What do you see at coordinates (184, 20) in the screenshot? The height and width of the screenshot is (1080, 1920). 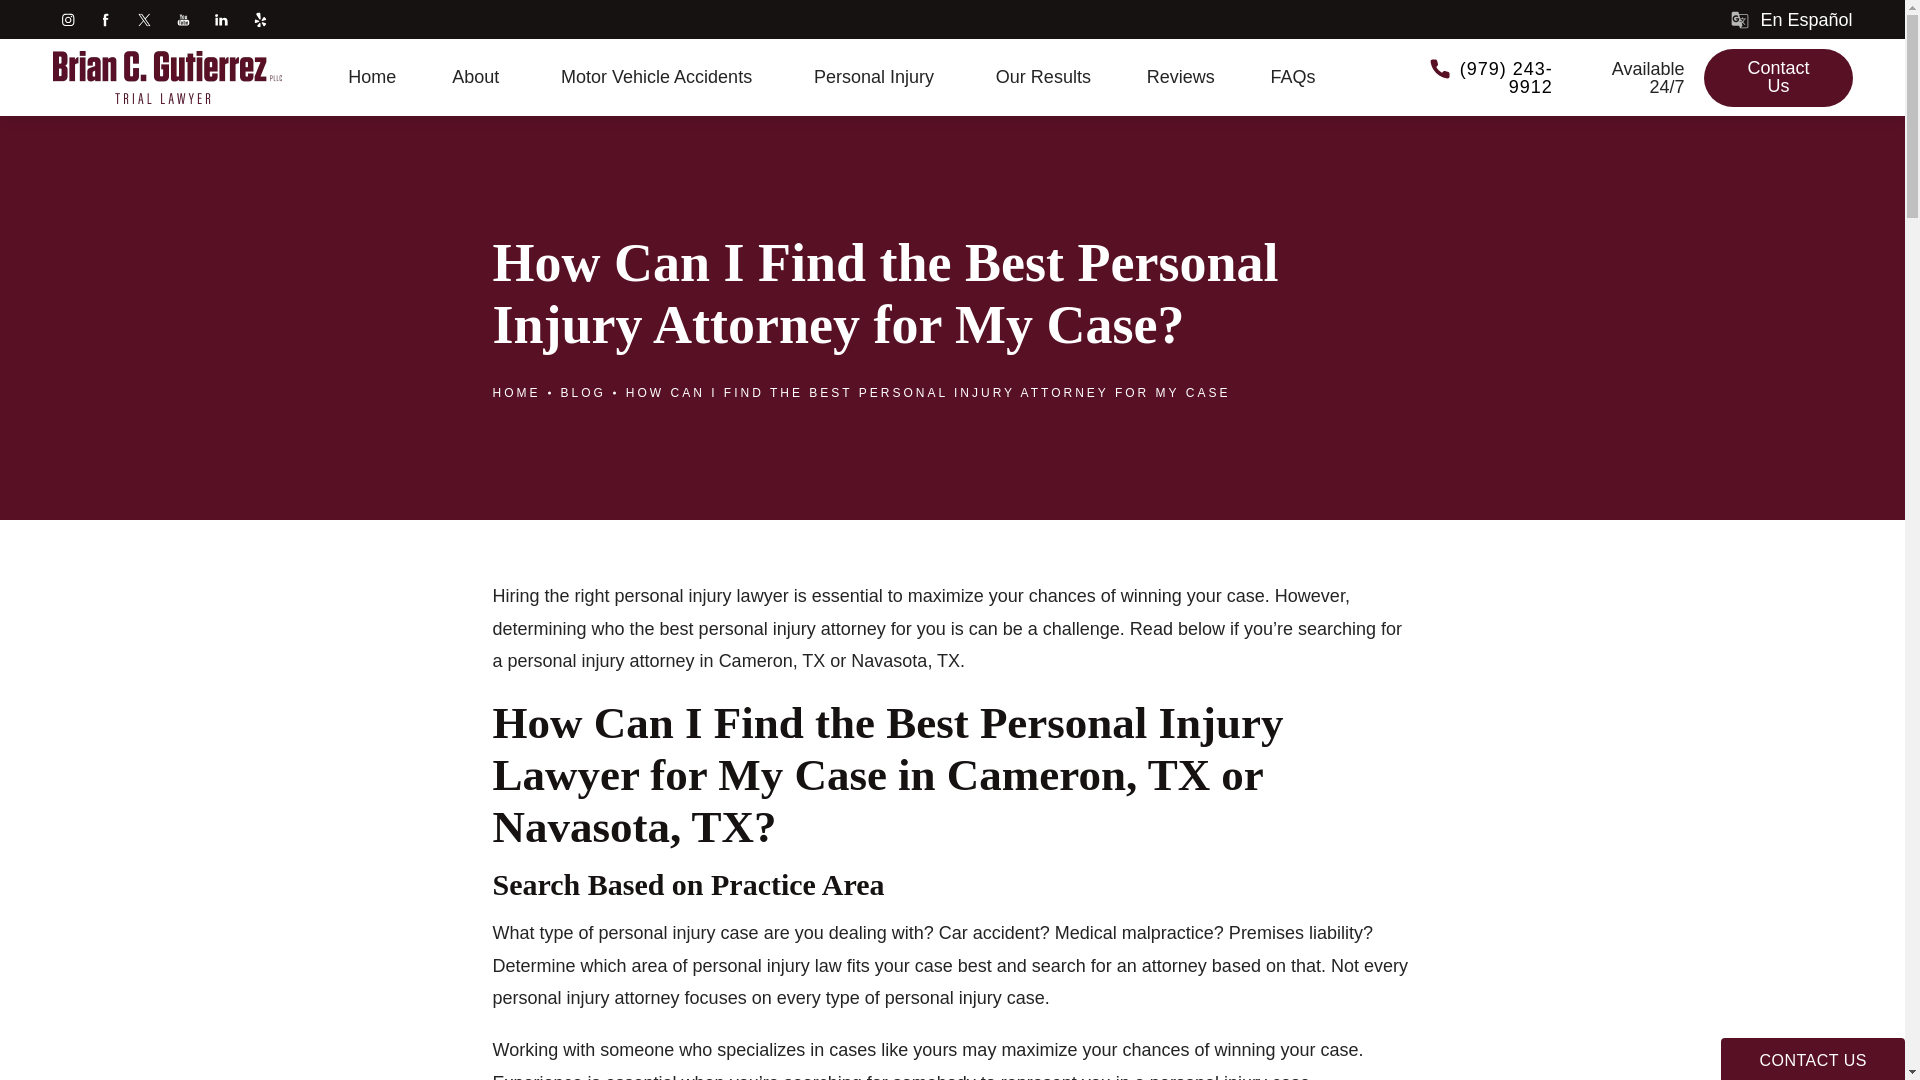 I see `Gutierrez Law on Youtube` at bounding box center [184, 20].